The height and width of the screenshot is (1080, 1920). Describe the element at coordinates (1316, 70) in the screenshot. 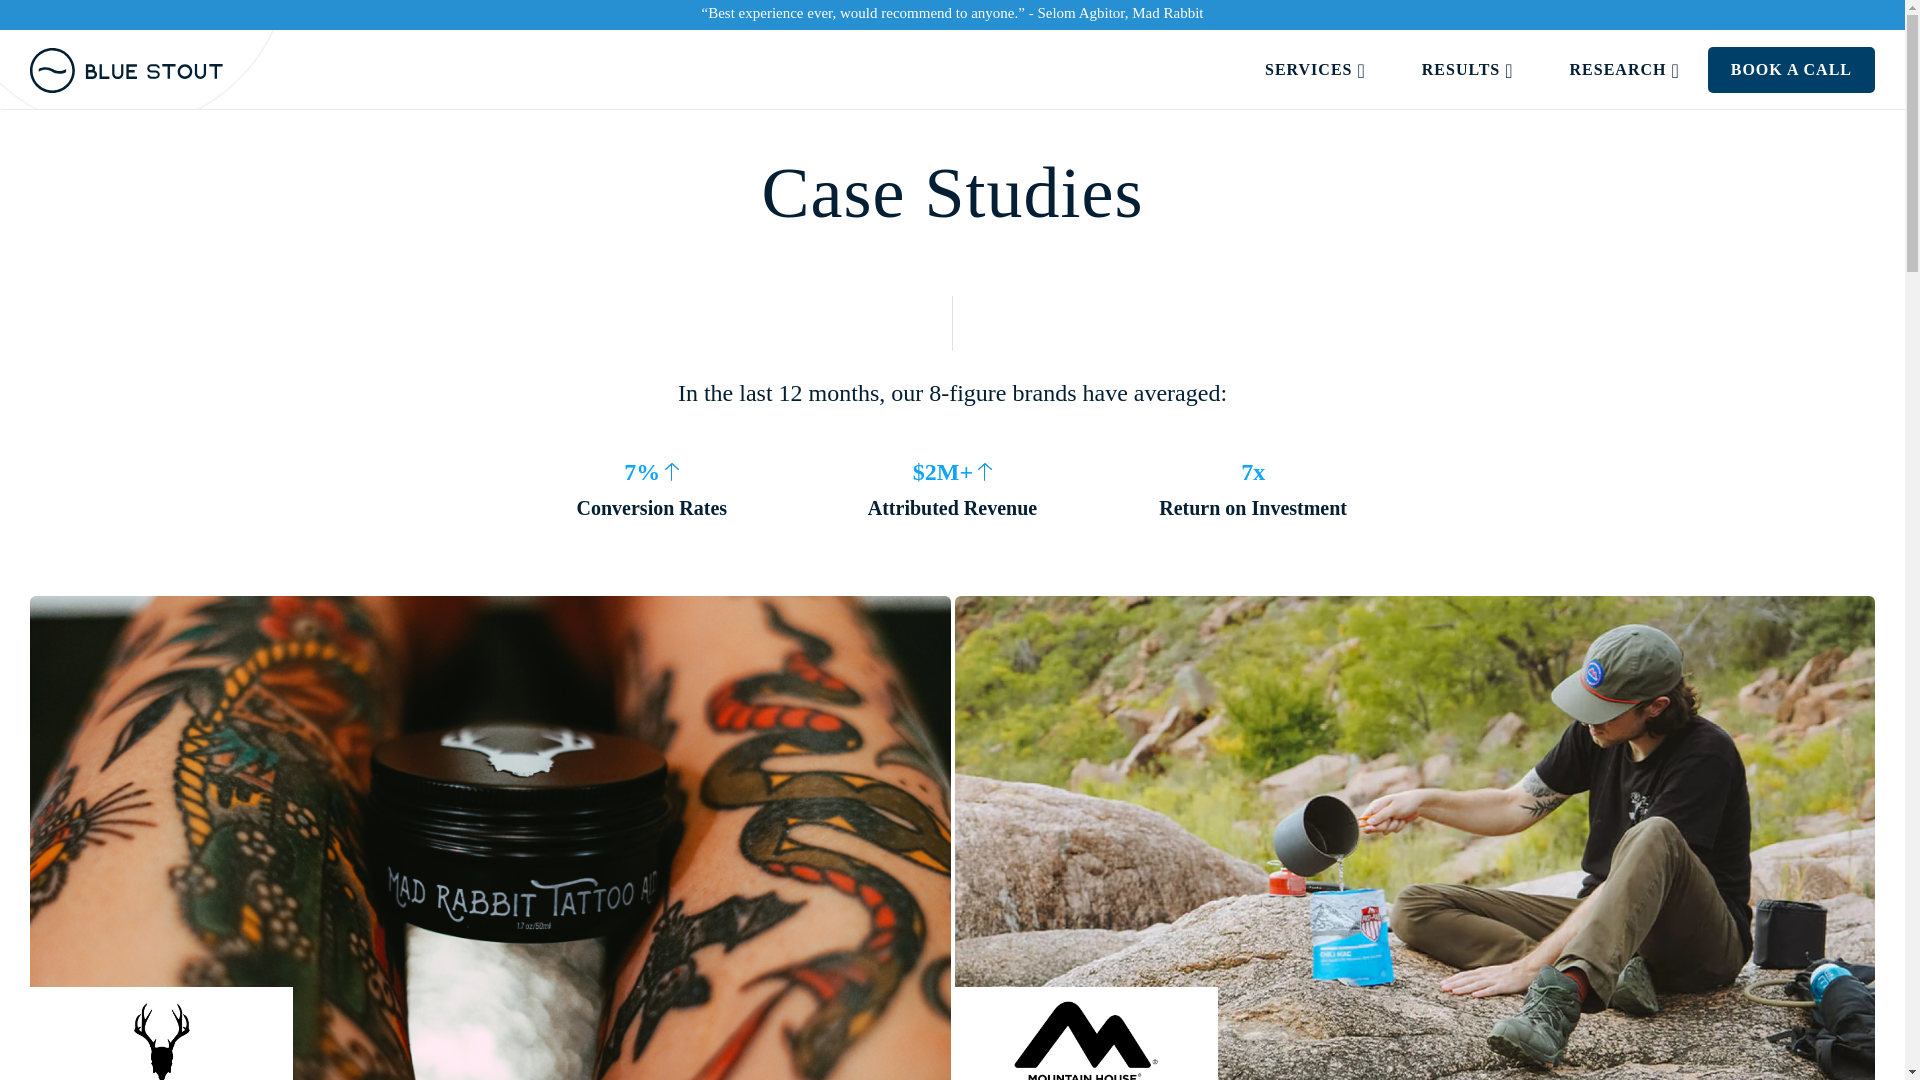

I see `SERVICES` at that location.